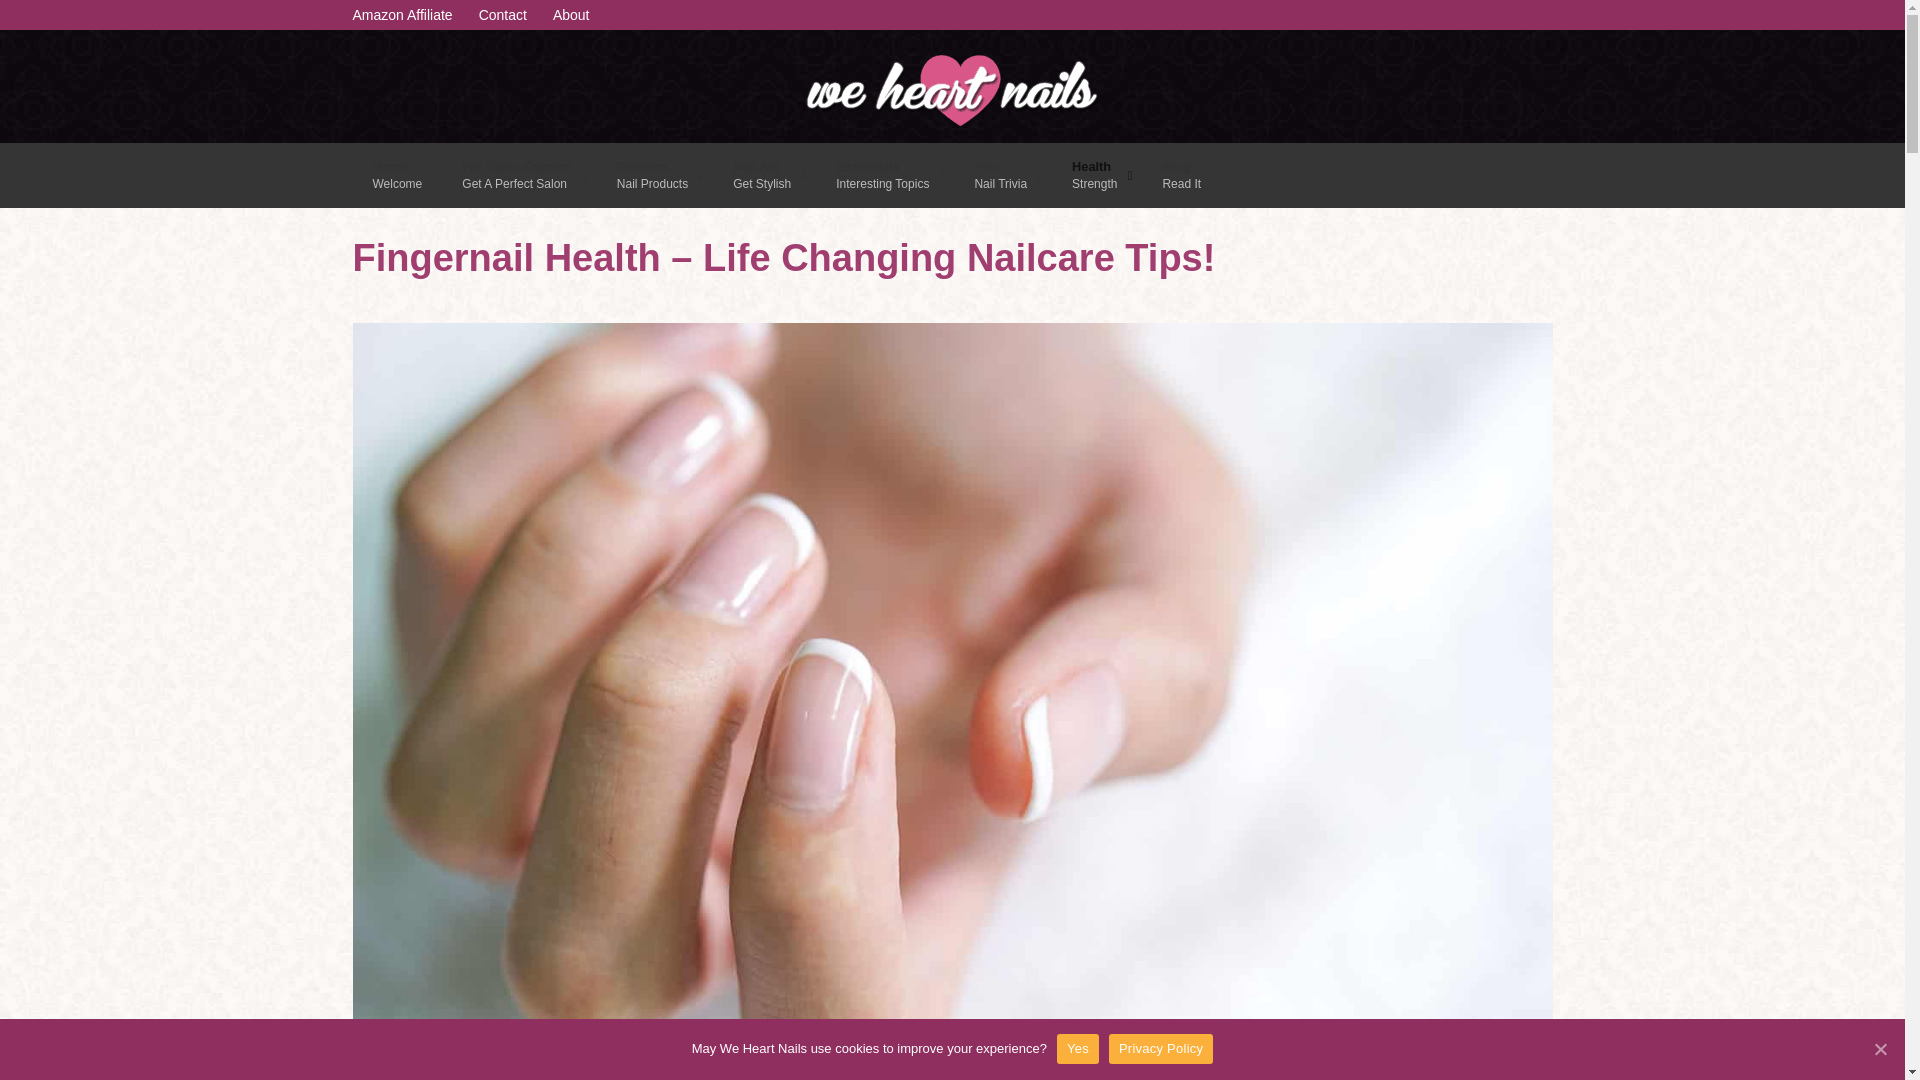 The width and height of the screenshot is (1920, 1080). Describe the element at coordinates (570, 14) in the screenshot. I see `About` at that location.